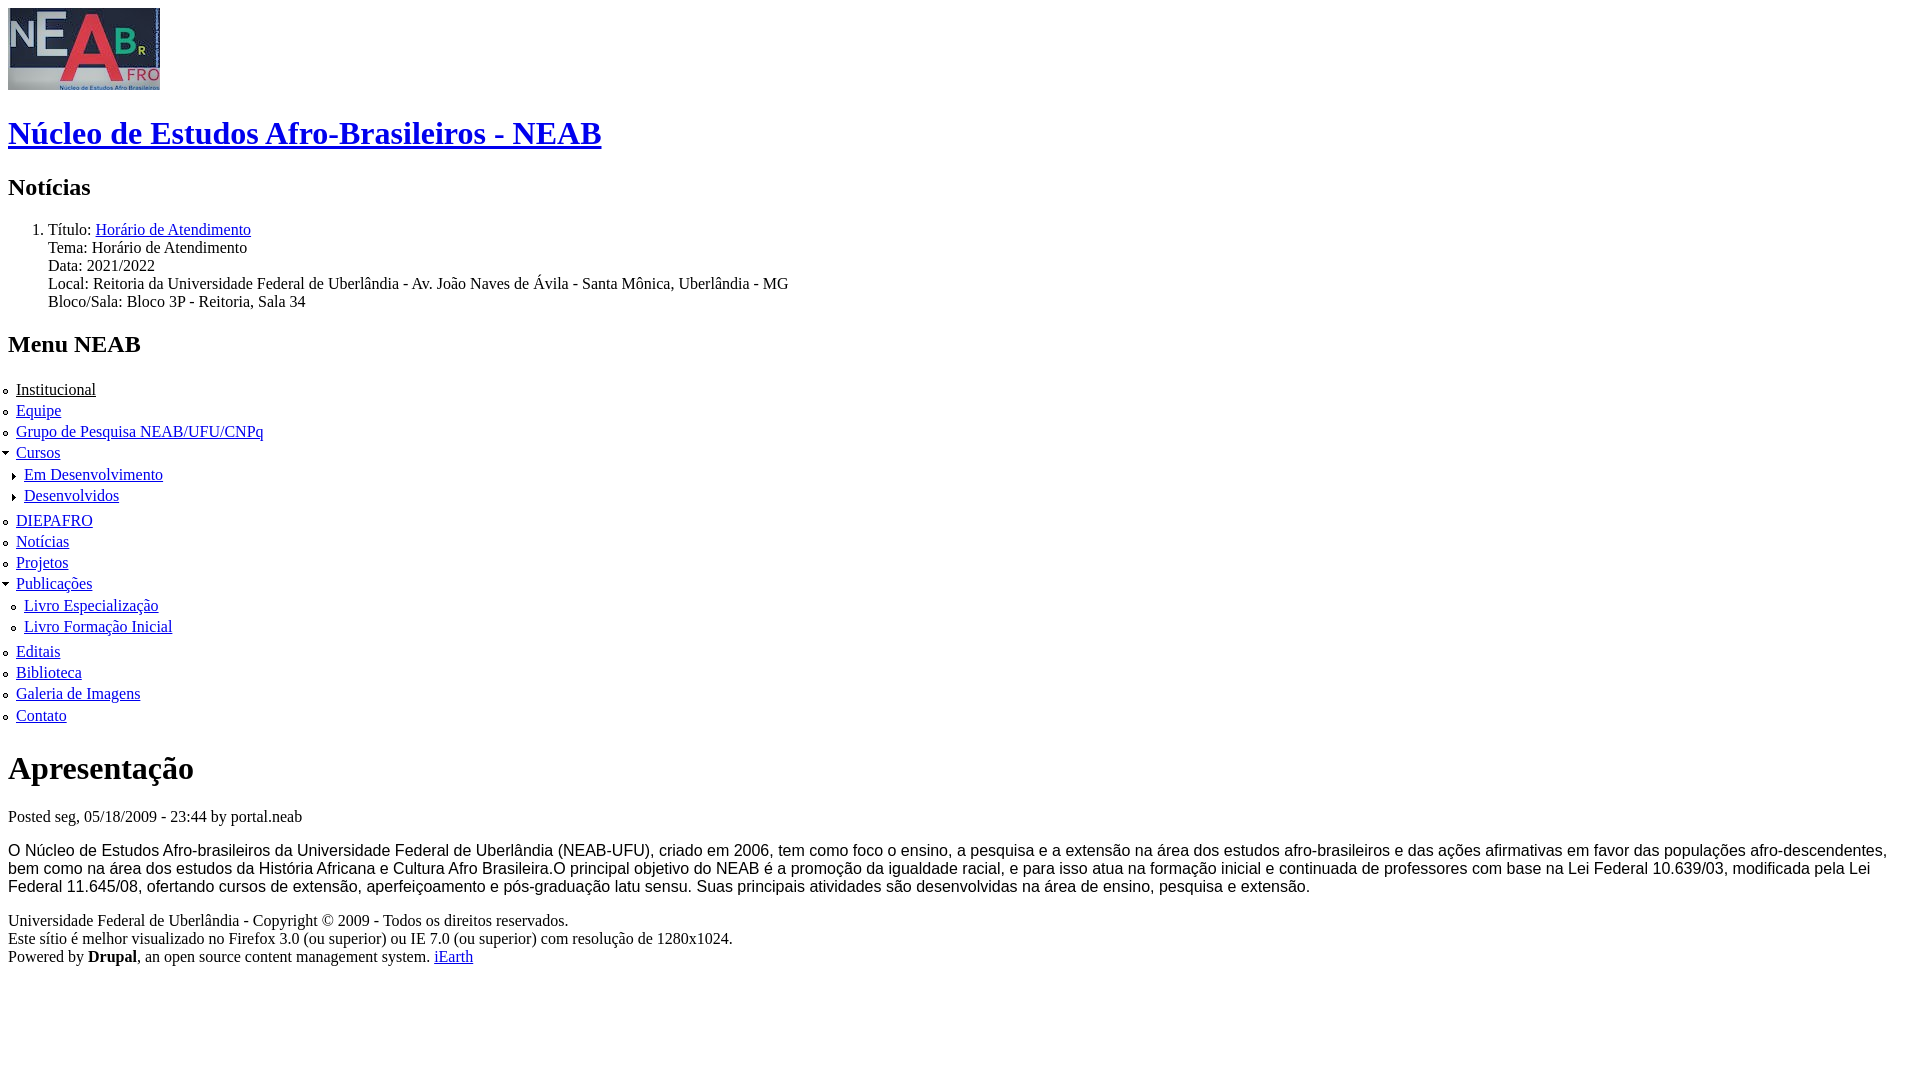 The width and height of the screenshot is (1920, 1080). Describe the element at coordinates (38, 452) in the screenshot. I see `Cursos` at that location.